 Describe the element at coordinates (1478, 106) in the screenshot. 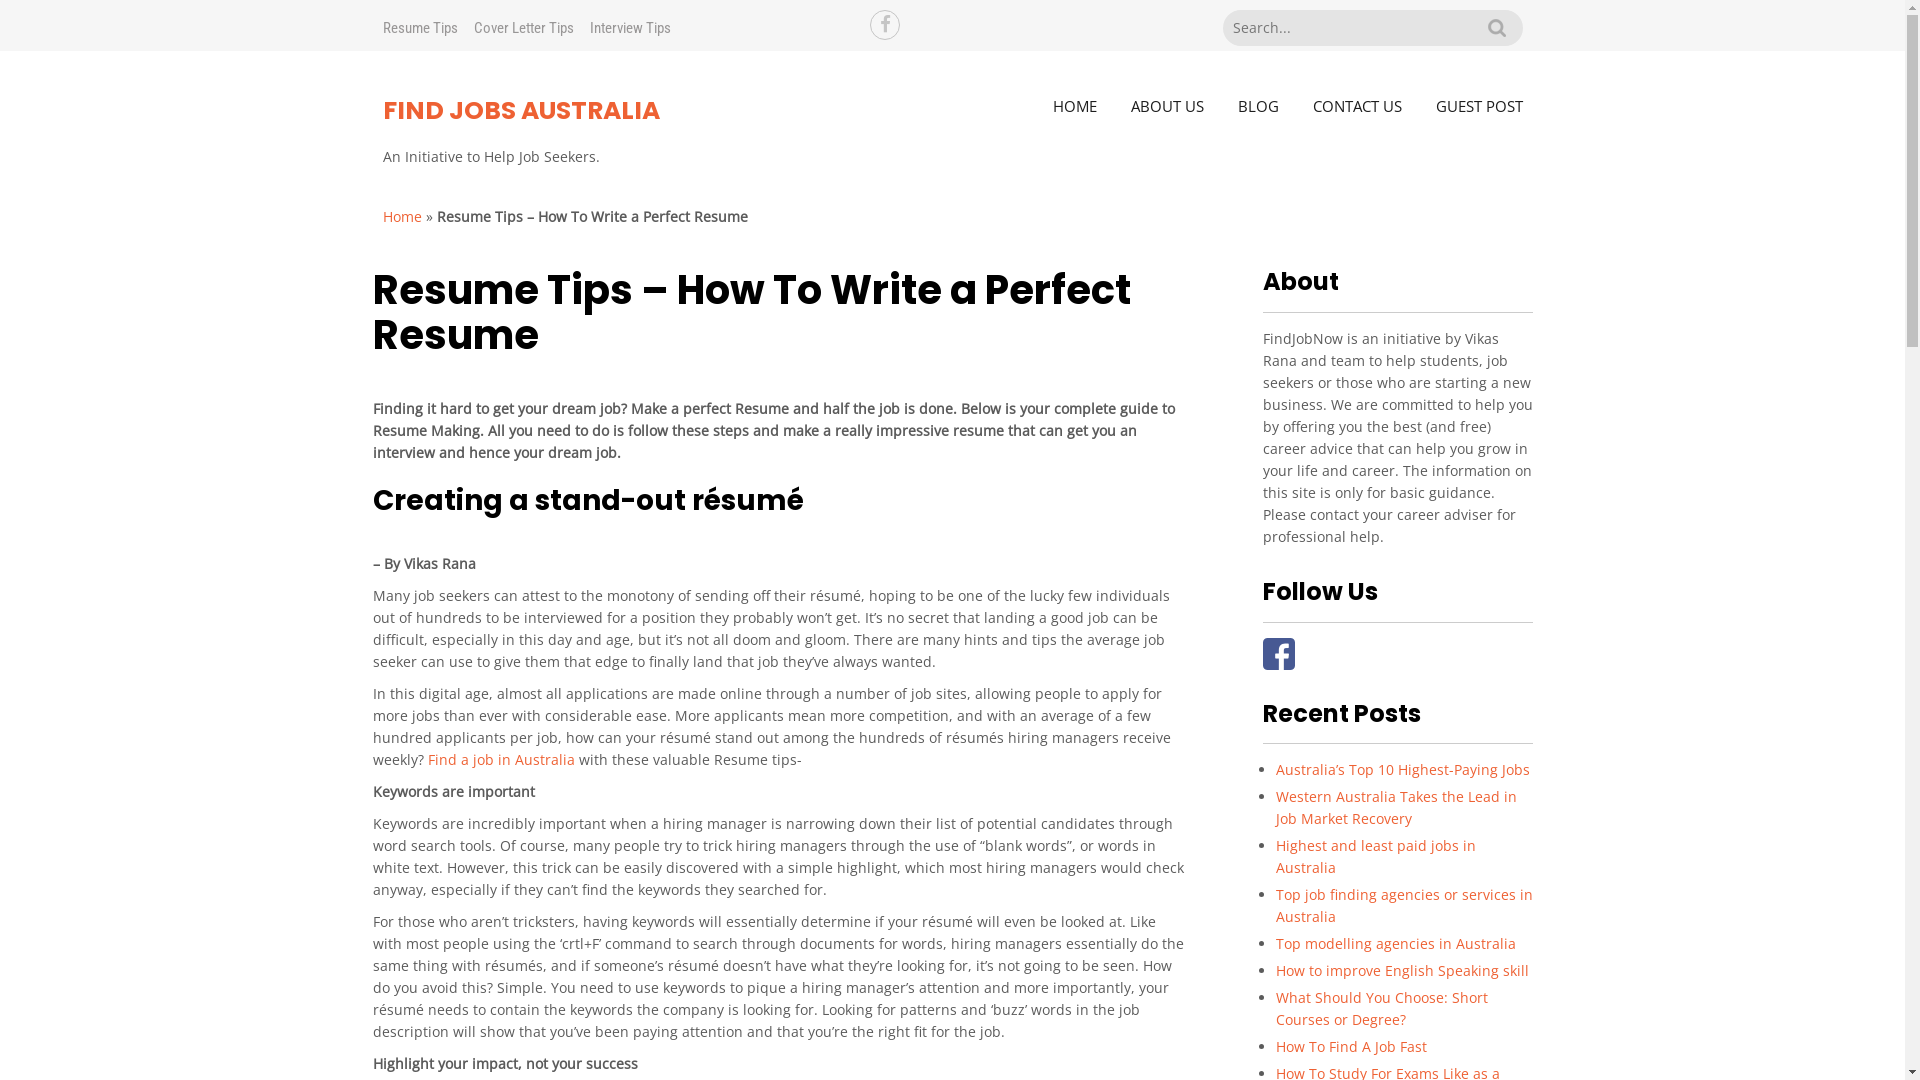

I see `GUEST POST` at that location.